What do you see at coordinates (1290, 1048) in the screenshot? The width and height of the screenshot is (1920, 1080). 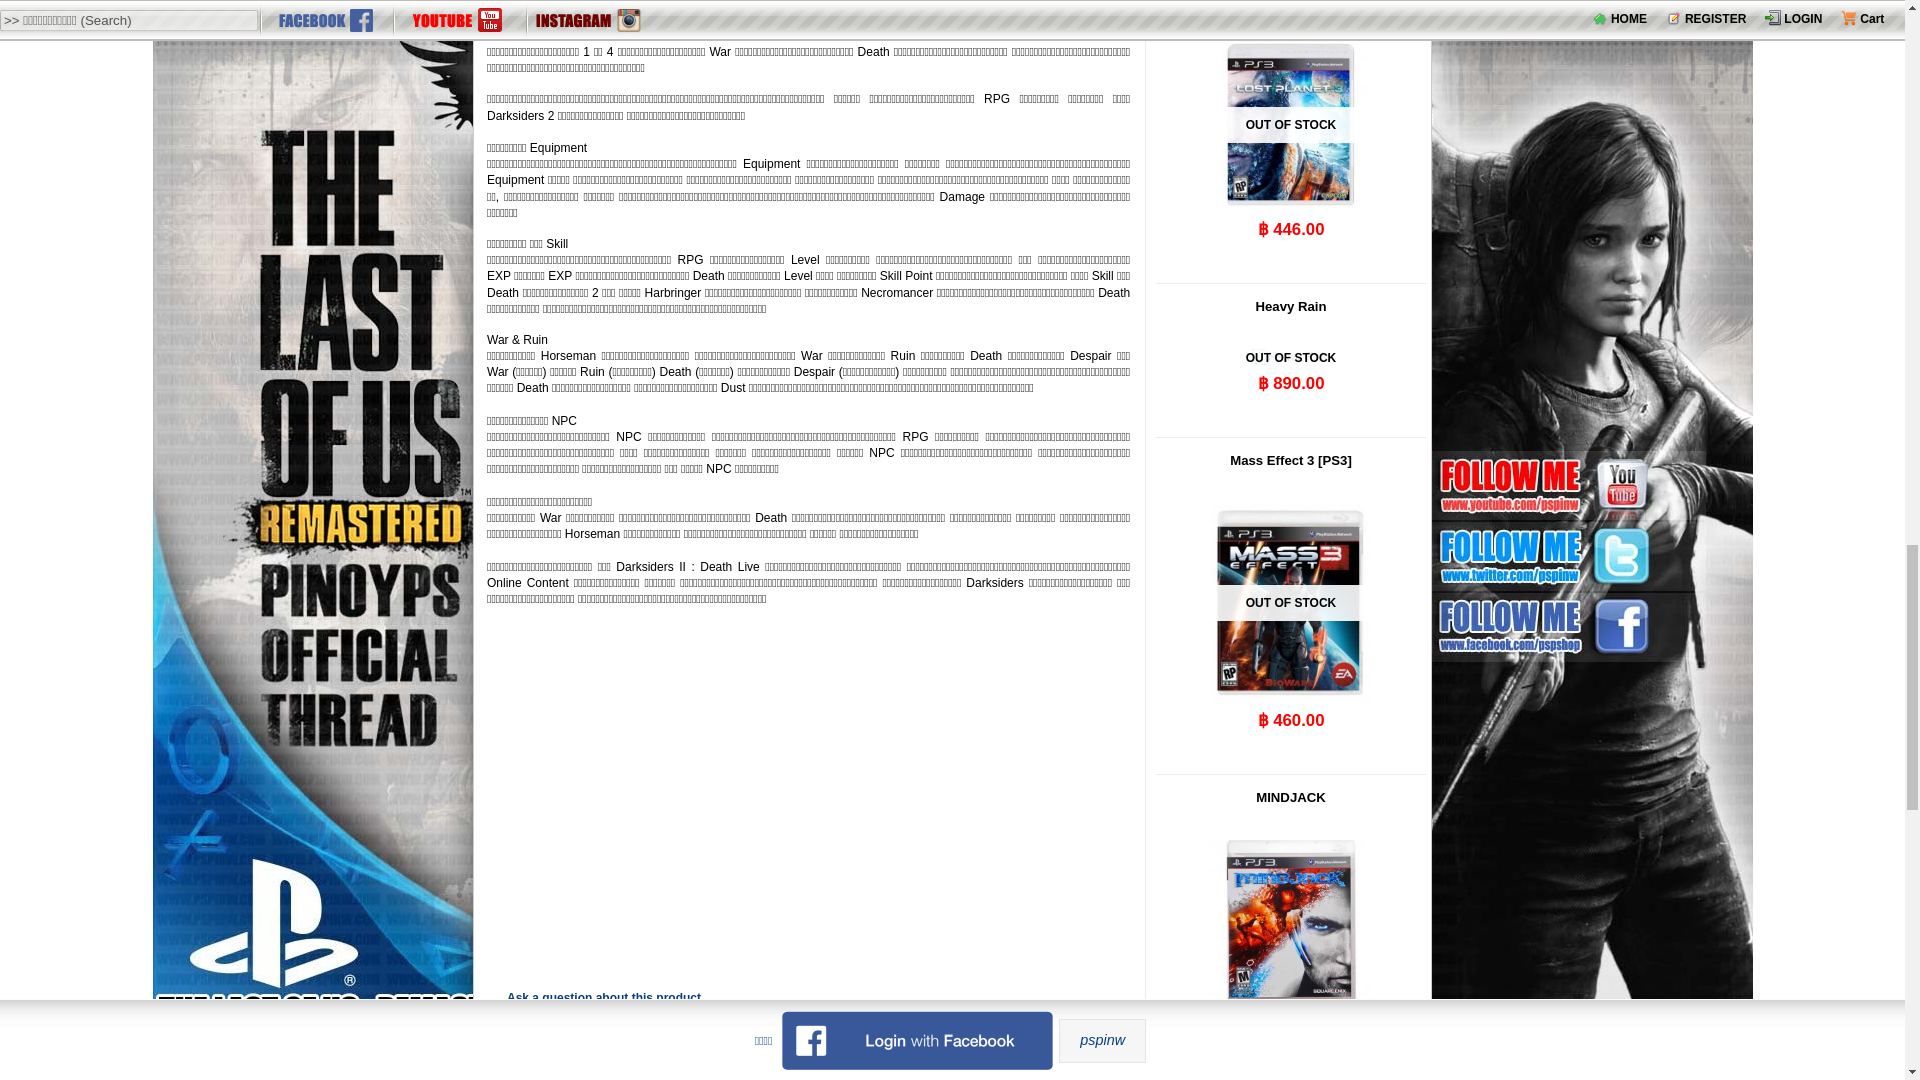 I see `Add to Cart` at bounding box center [1290, 1048].